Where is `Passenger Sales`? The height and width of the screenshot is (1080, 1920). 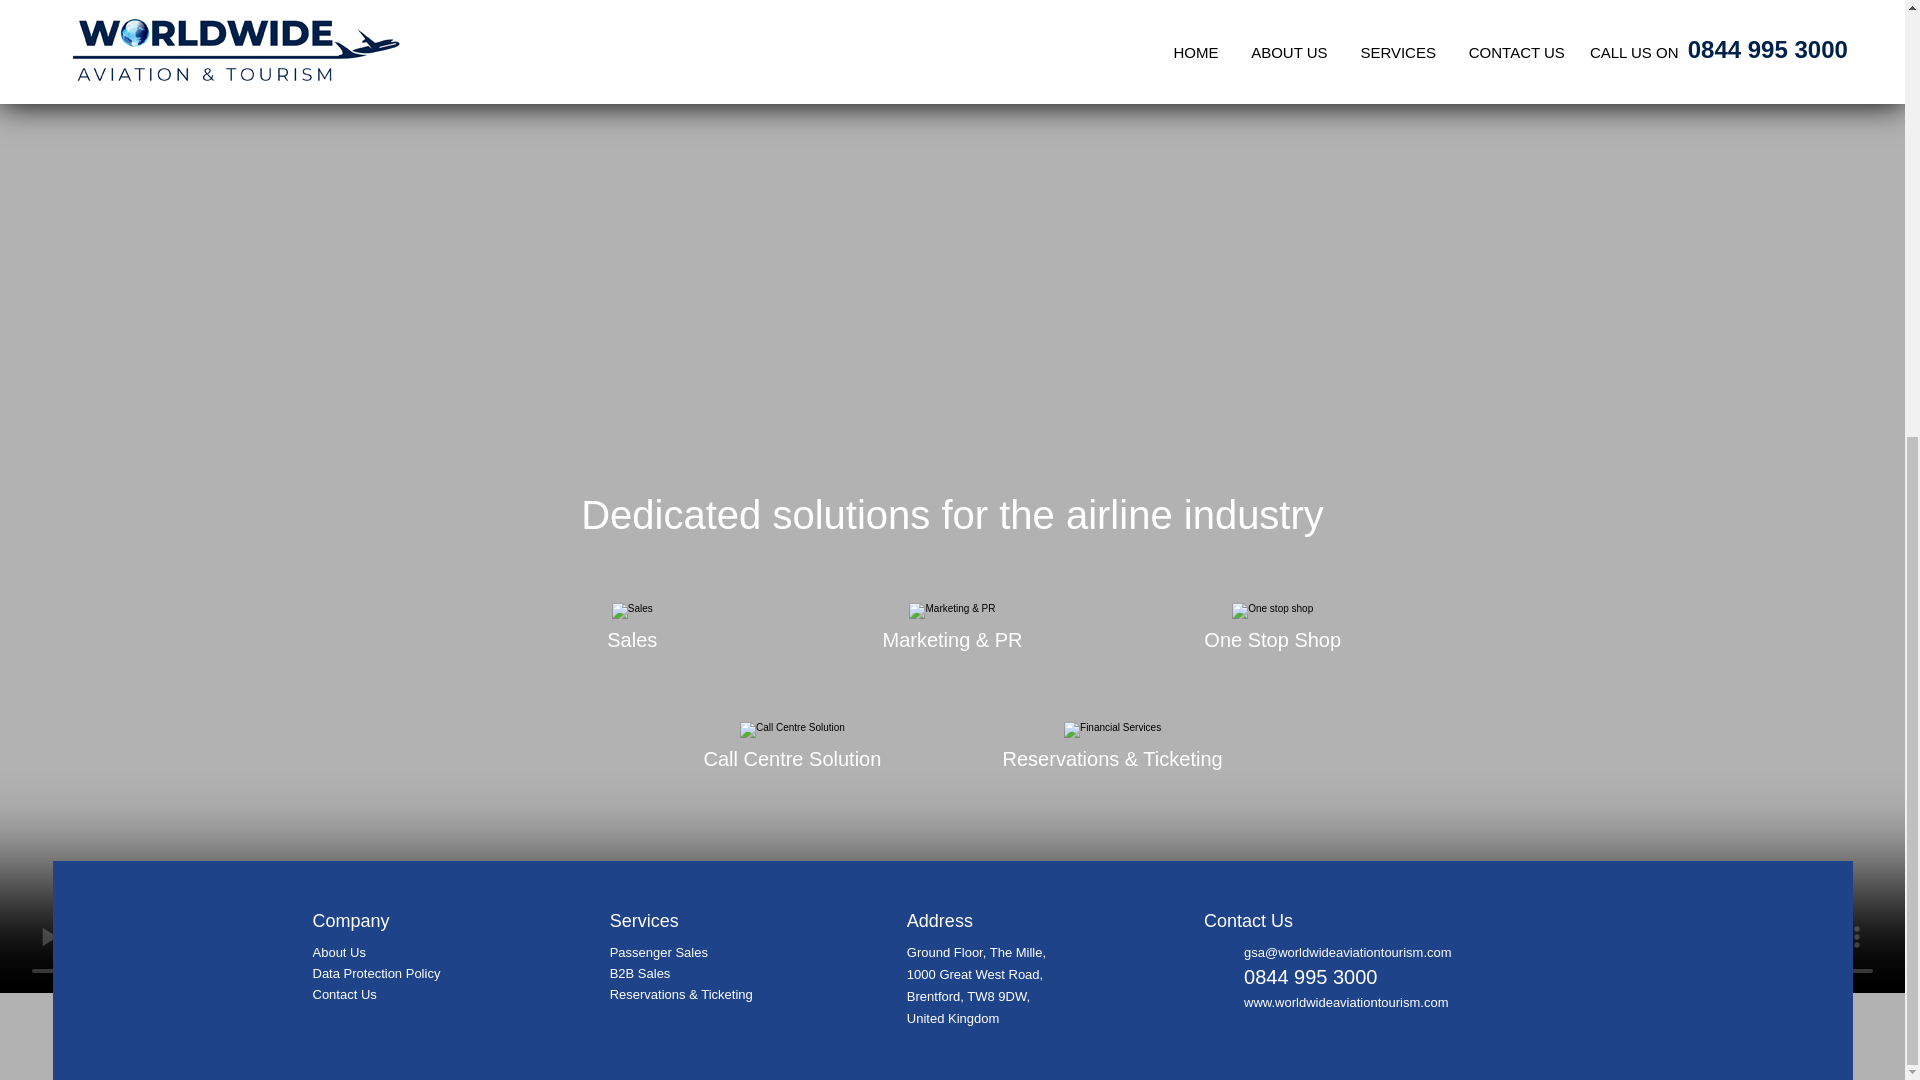 Passenger Sales is located at coordinates (659, 952).